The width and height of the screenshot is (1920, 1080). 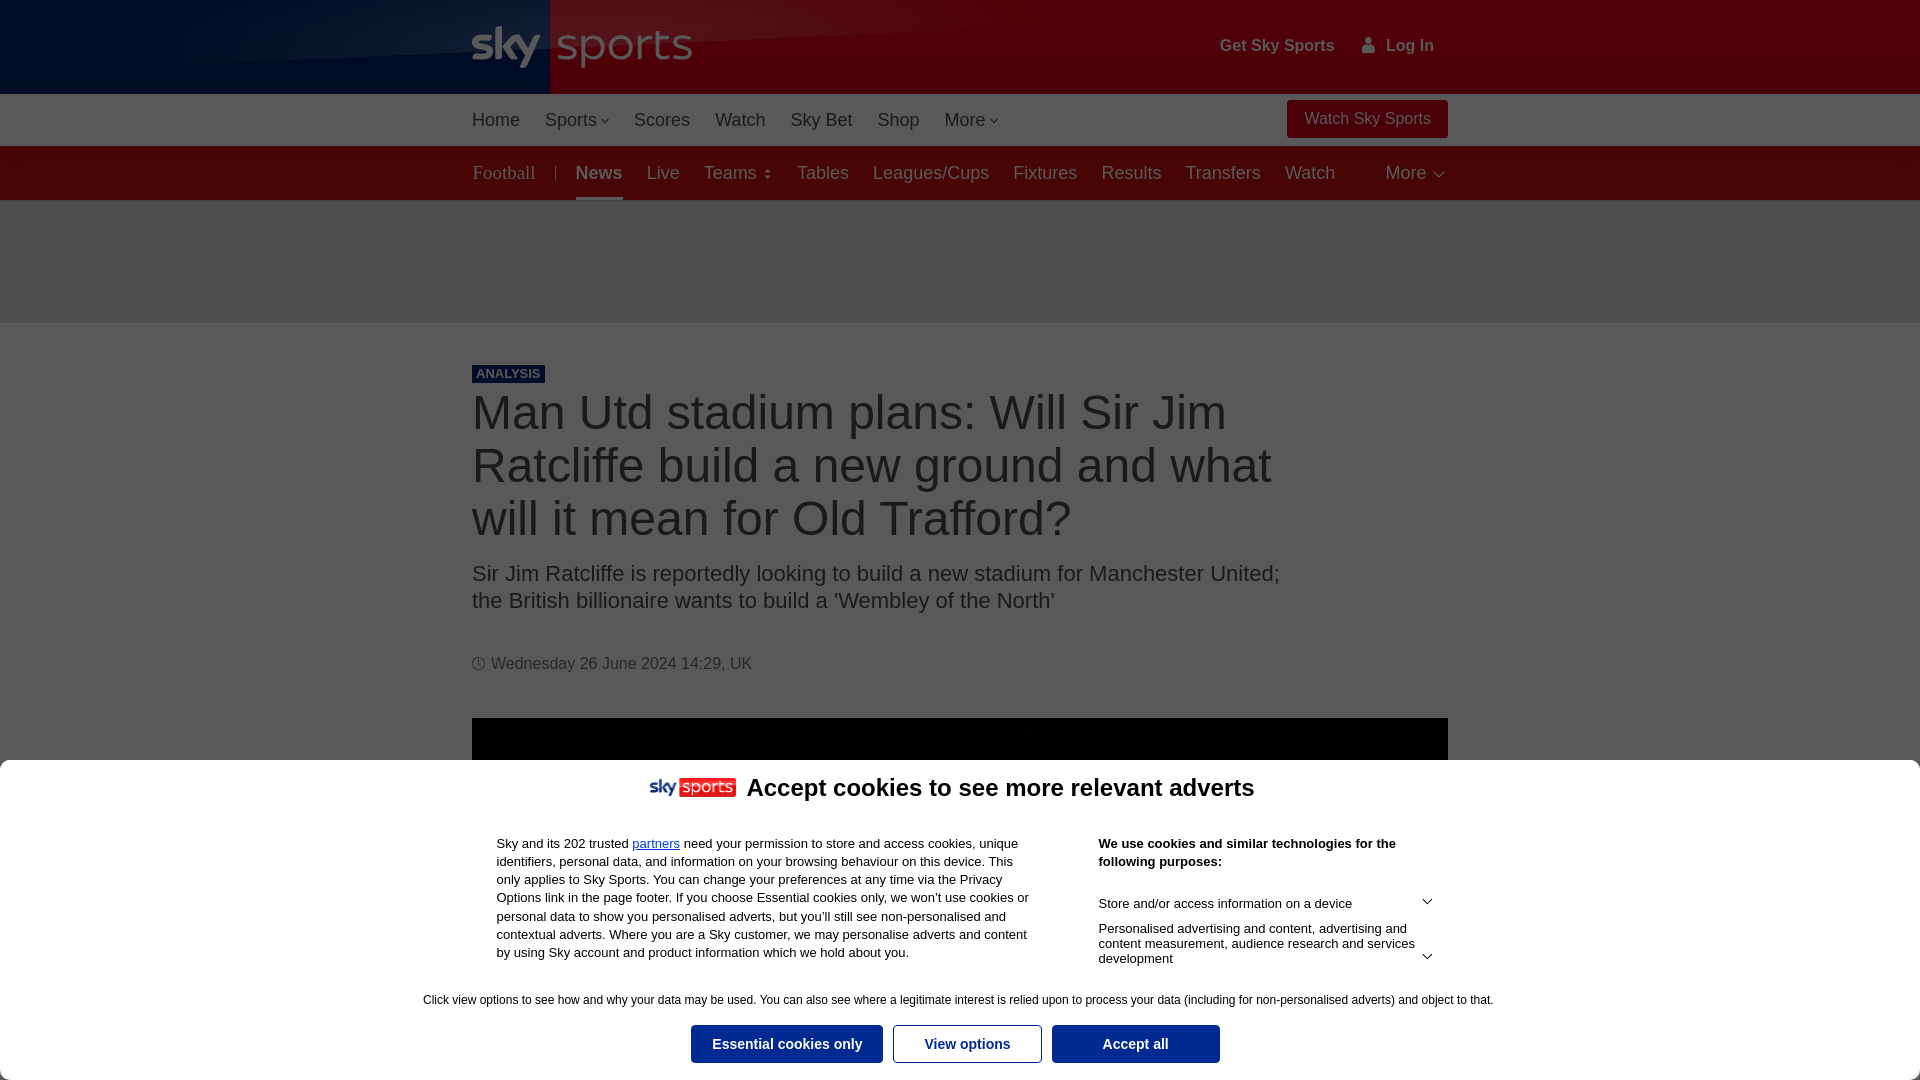 What do you see at coordinates (508, 172) in the screenshot?
I see `Football` at bounding box center [508, 172].